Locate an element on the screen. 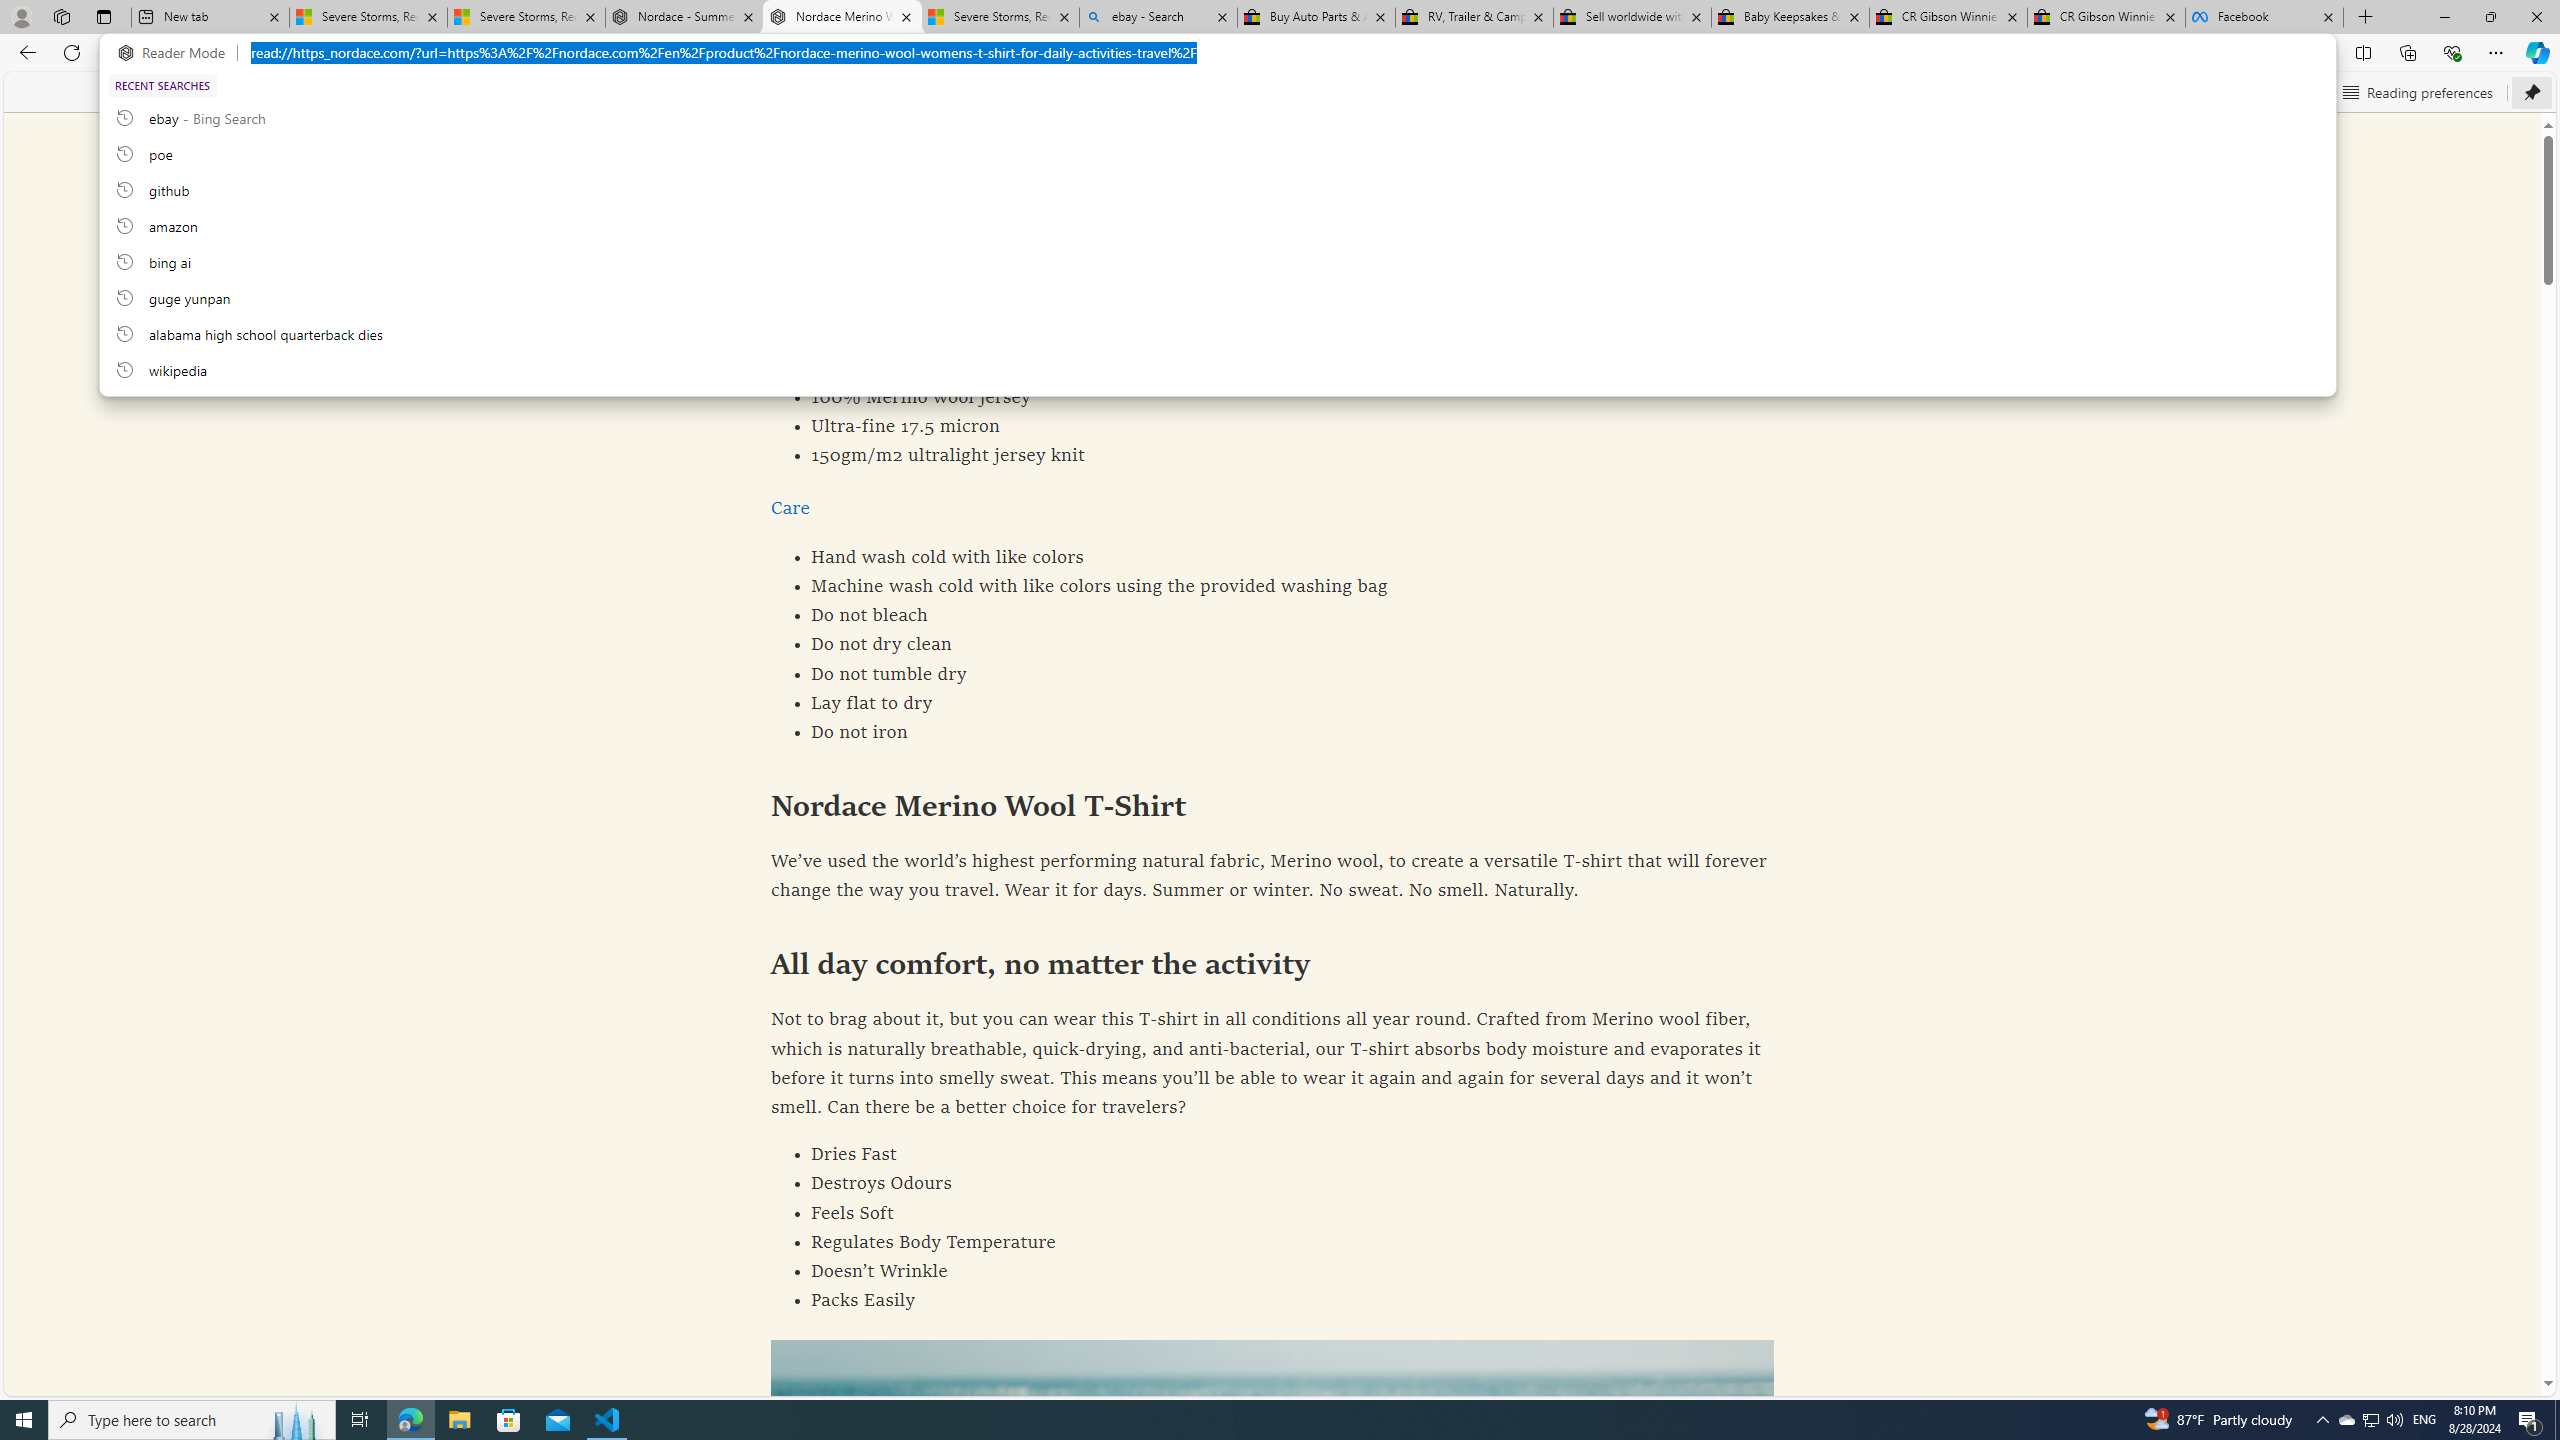 This screenshot has width=2560, height=1440. wikipedia, recent searches from history is located at coordinates (1216, 369).